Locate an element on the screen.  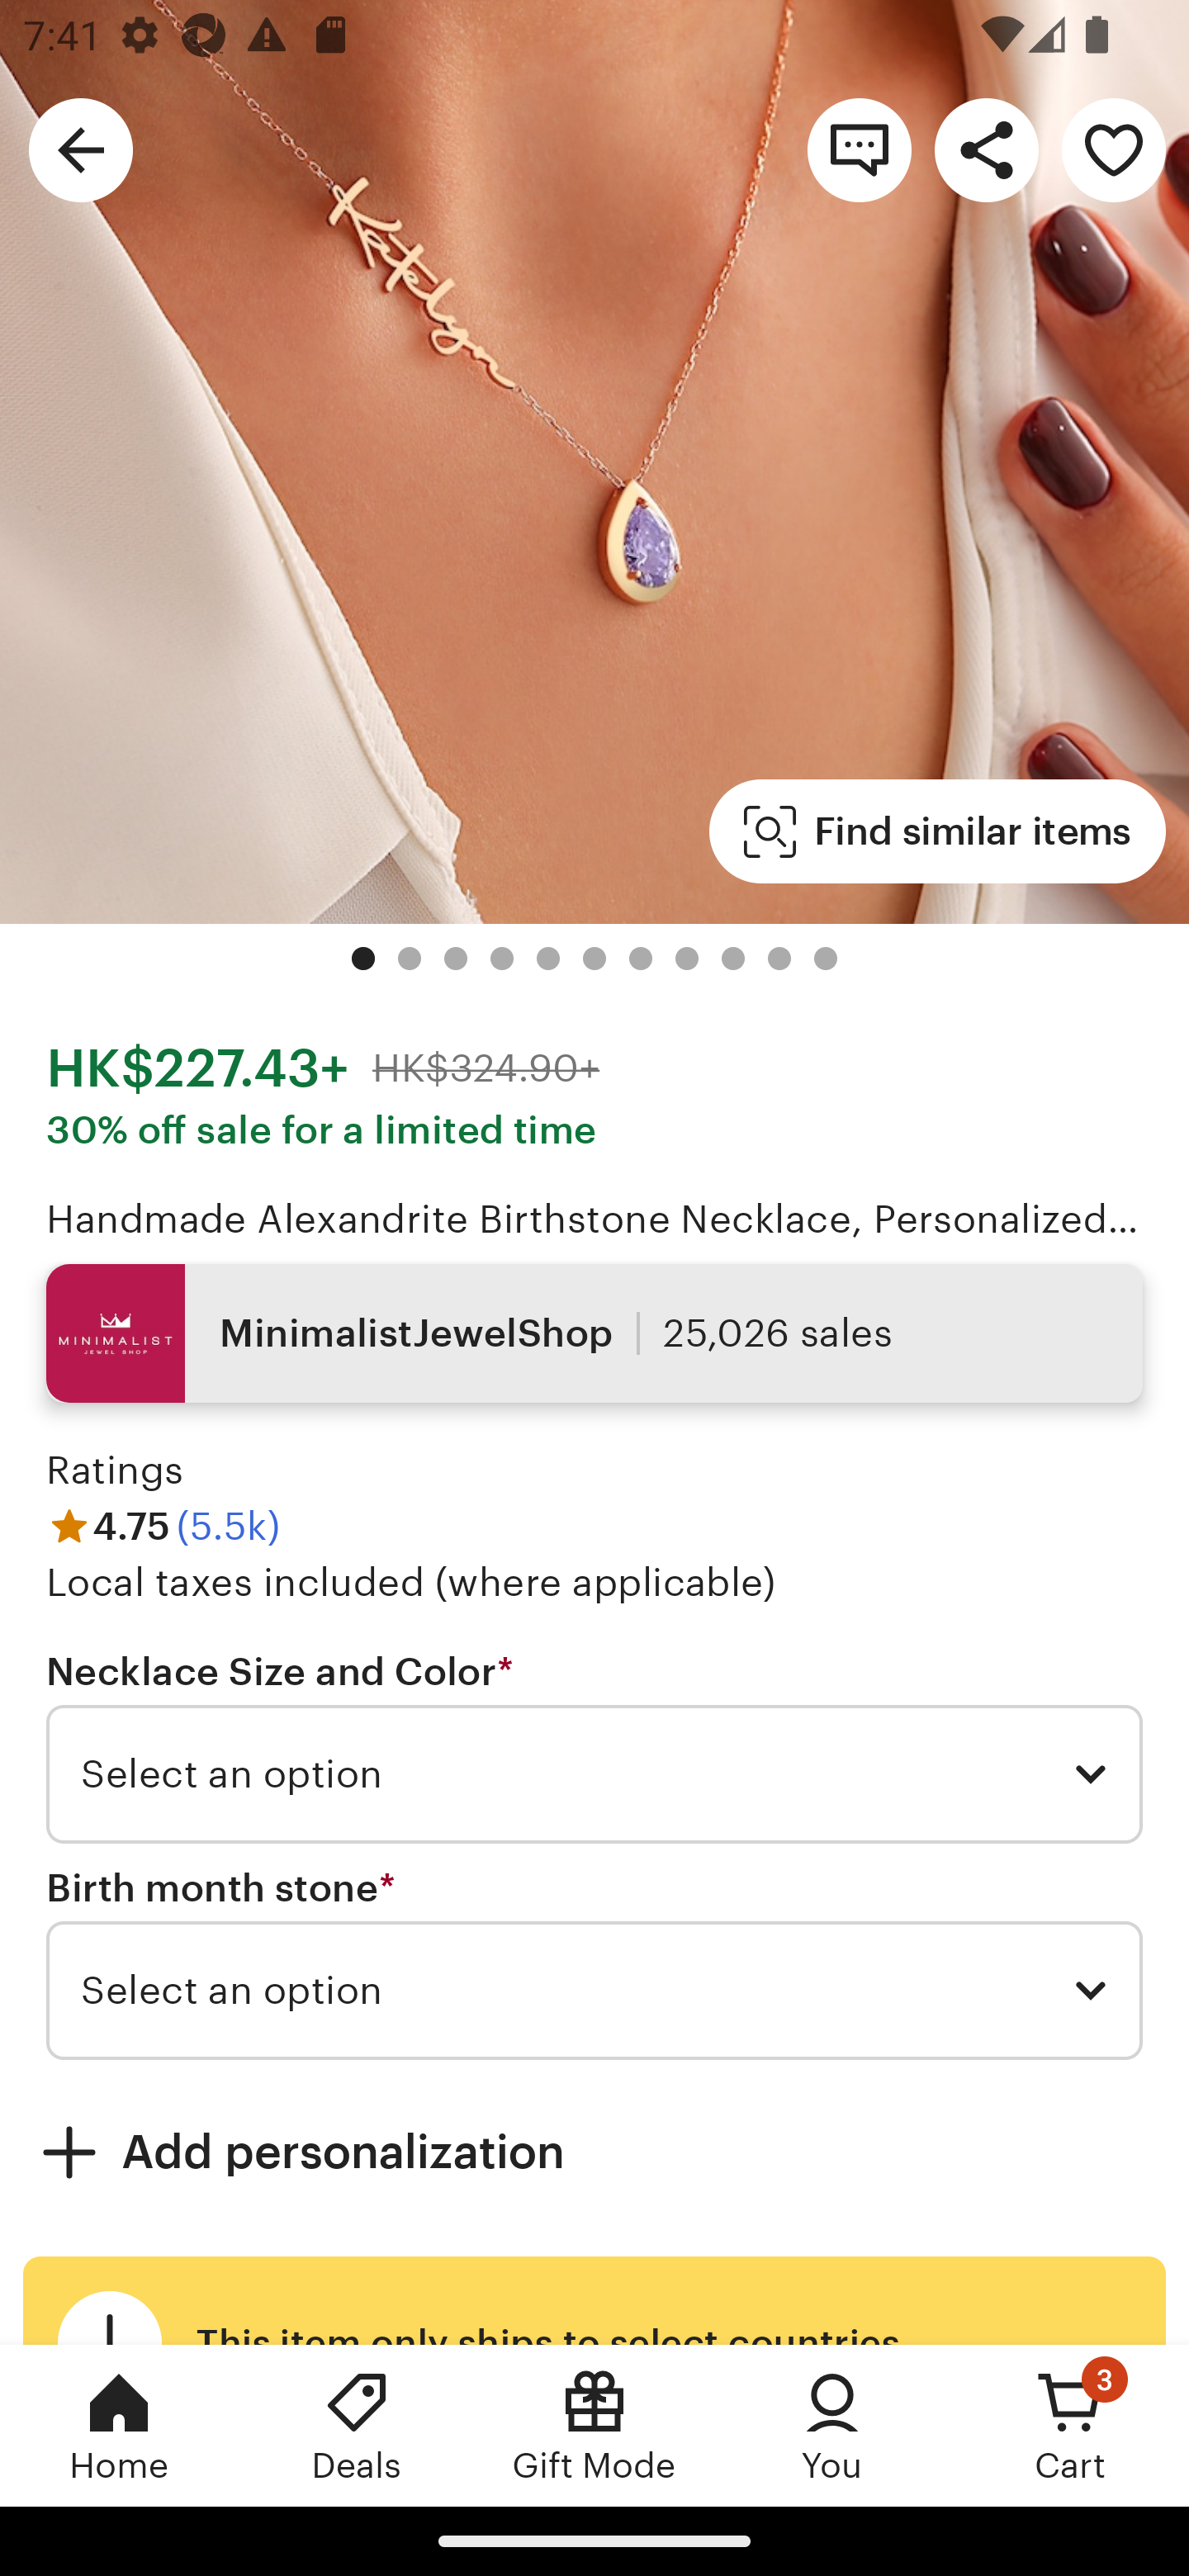
Navigate up is located at coordinates (81, 149).